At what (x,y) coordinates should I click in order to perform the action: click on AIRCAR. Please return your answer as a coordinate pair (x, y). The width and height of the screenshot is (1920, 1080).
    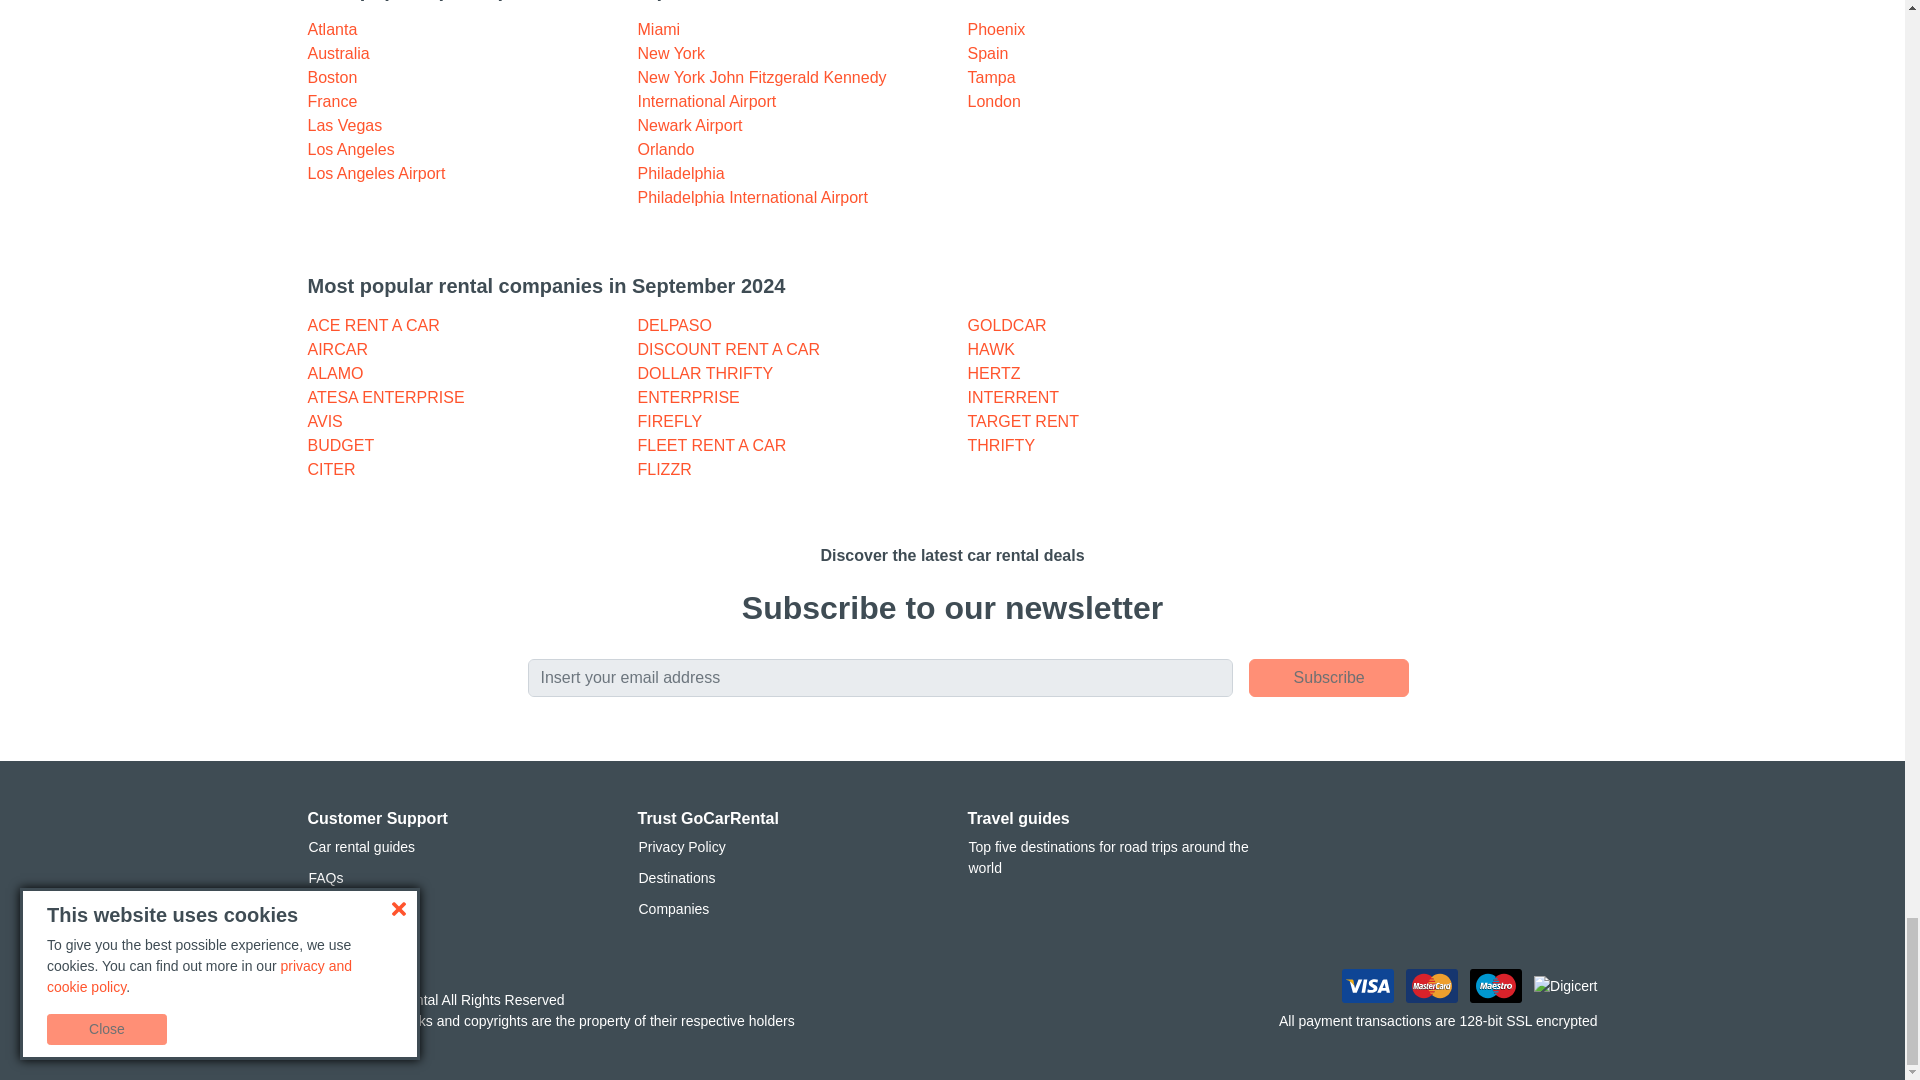
    Looking at the image, I should click on (338, 349).